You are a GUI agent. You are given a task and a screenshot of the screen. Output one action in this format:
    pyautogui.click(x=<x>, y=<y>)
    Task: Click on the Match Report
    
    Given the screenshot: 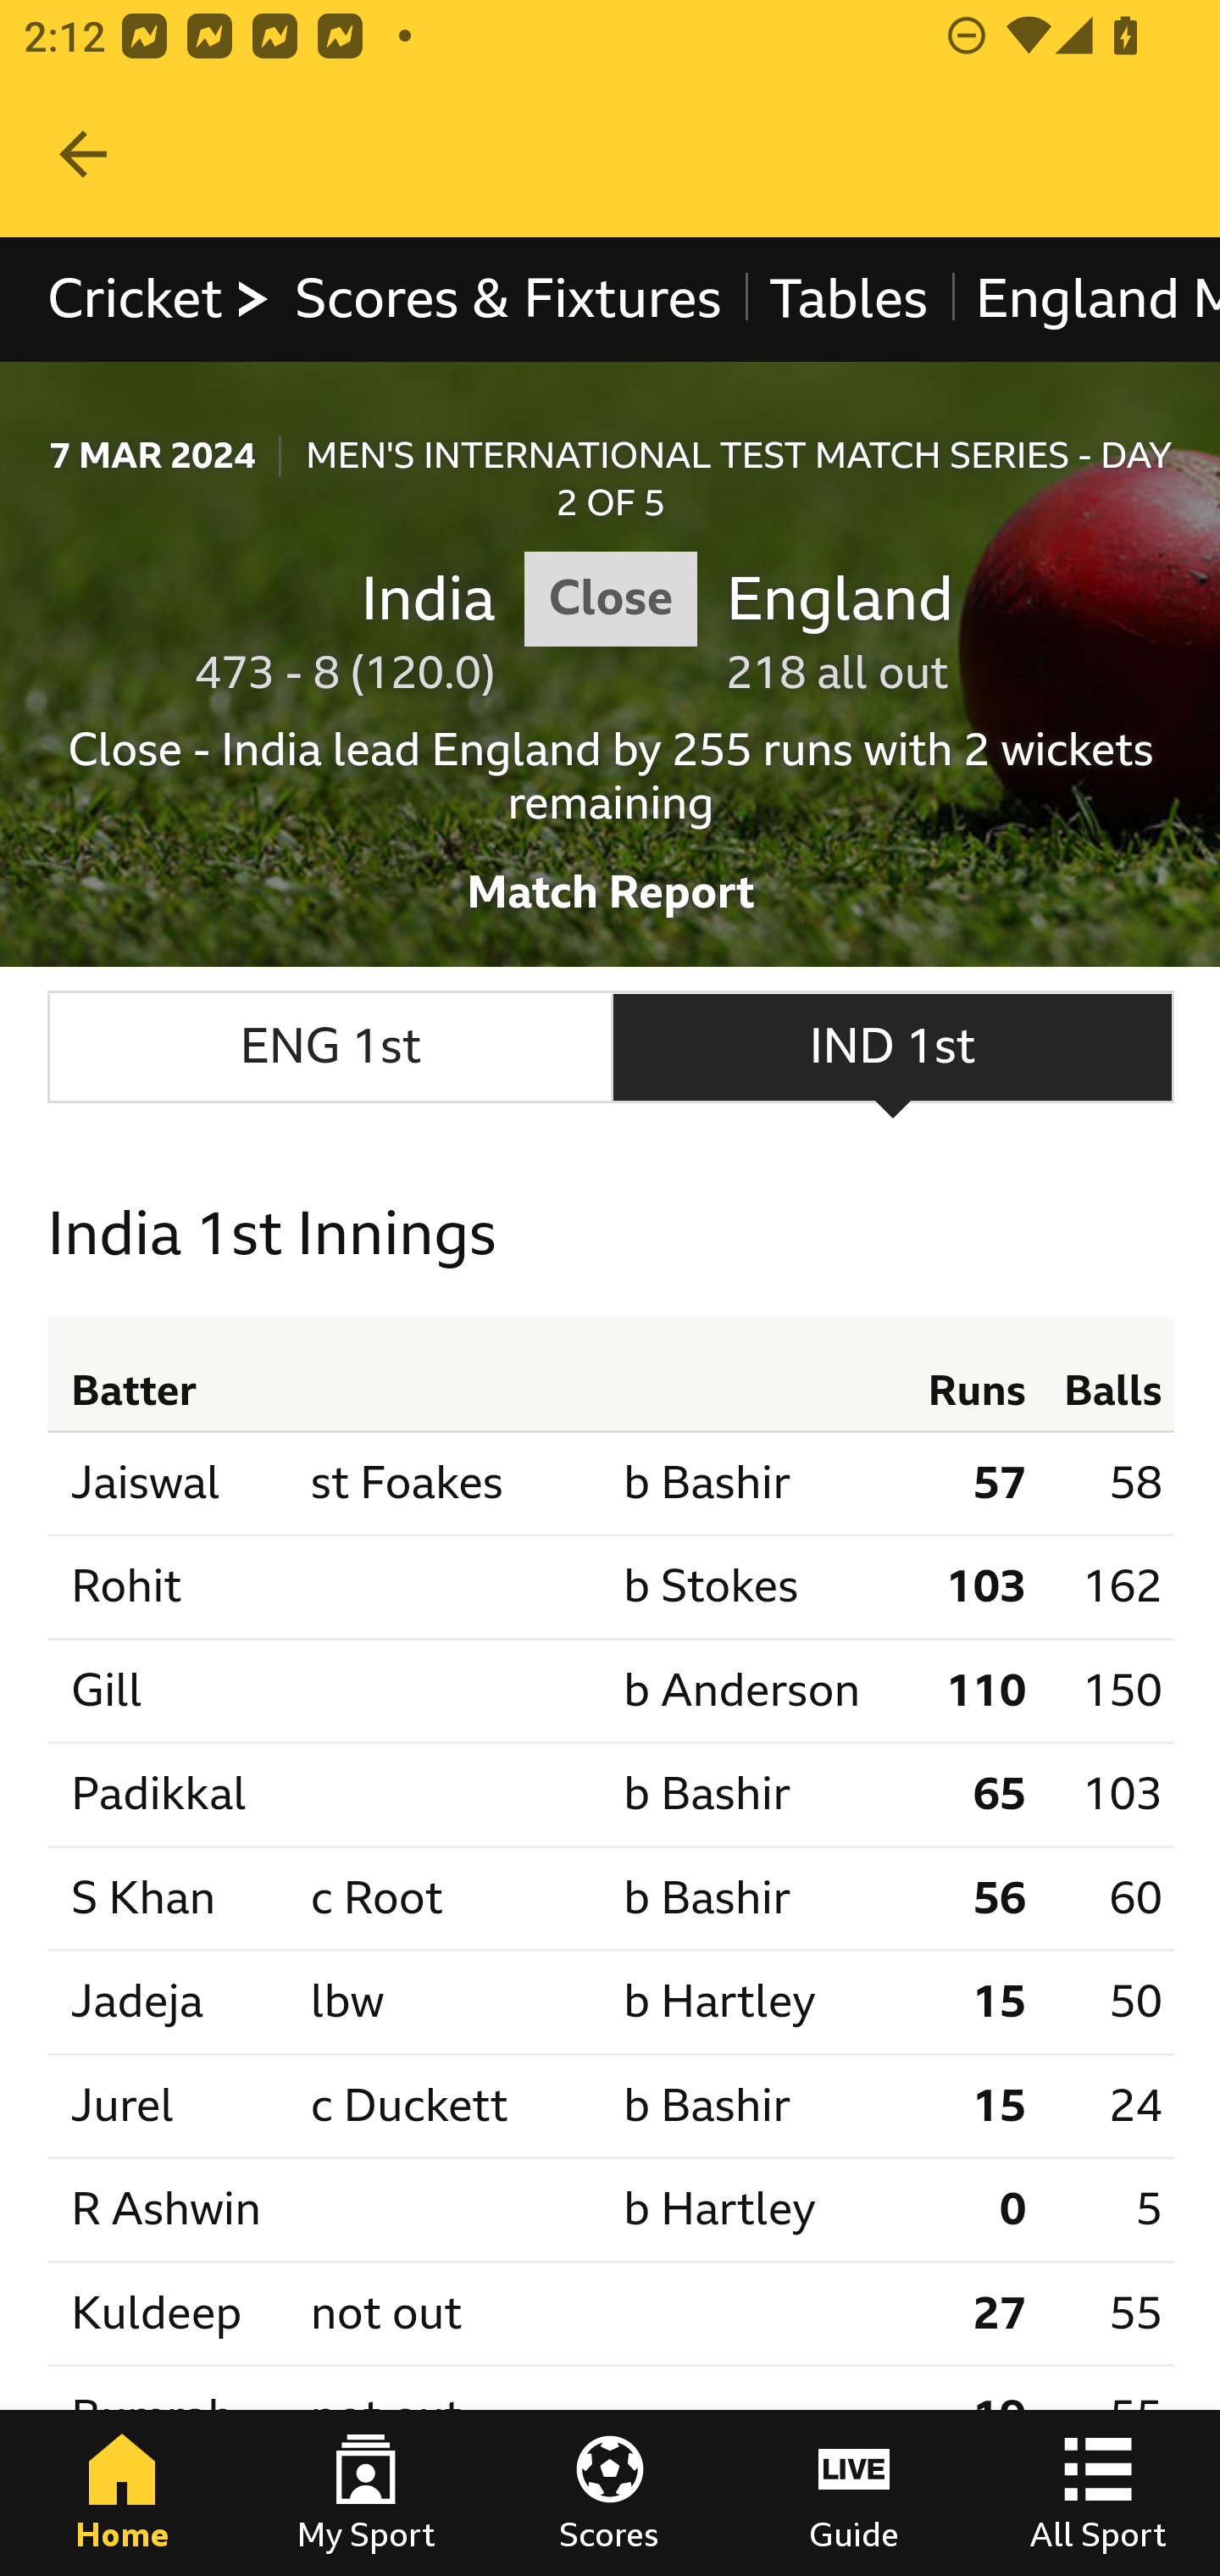 What is the action you would take?
    pyautogui.click(x=612, y=882)
    